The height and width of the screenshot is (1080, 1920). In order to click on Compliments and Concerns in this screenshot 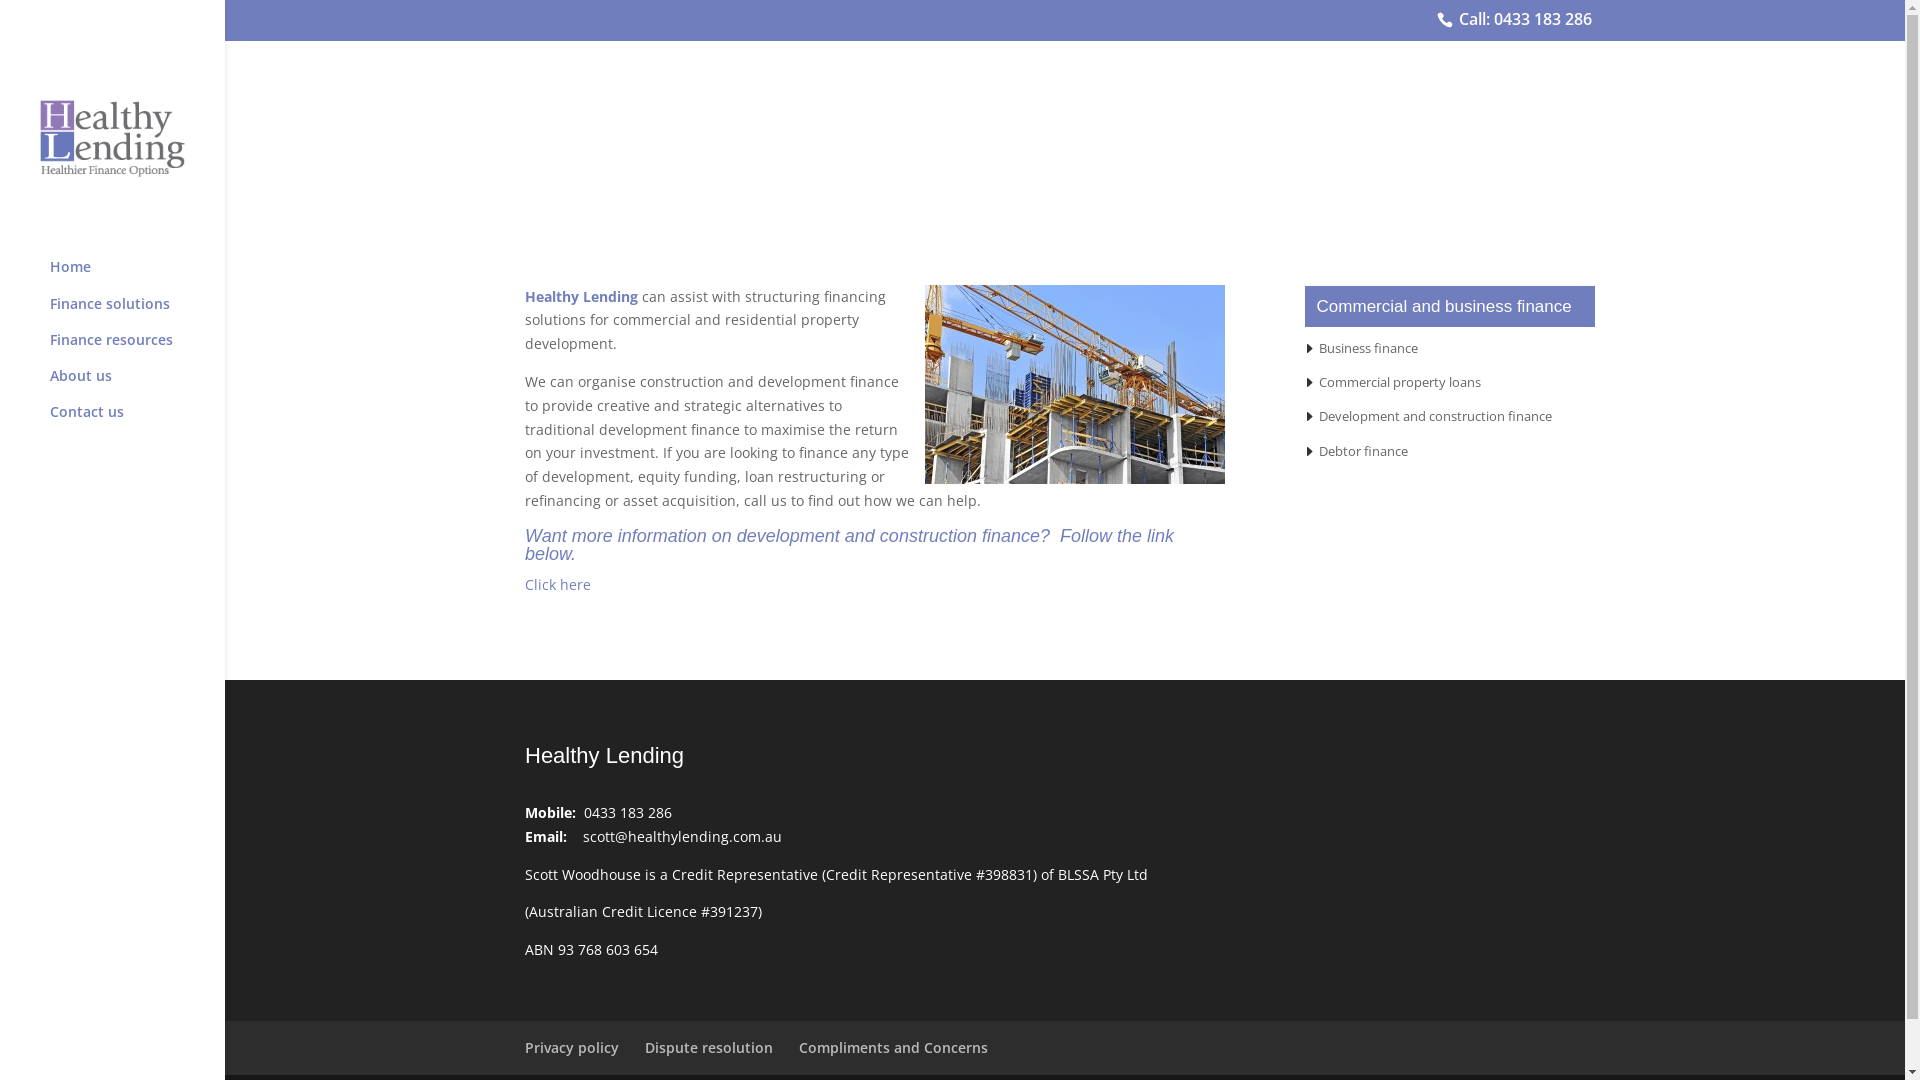, I will do `click(893, 1048)`.